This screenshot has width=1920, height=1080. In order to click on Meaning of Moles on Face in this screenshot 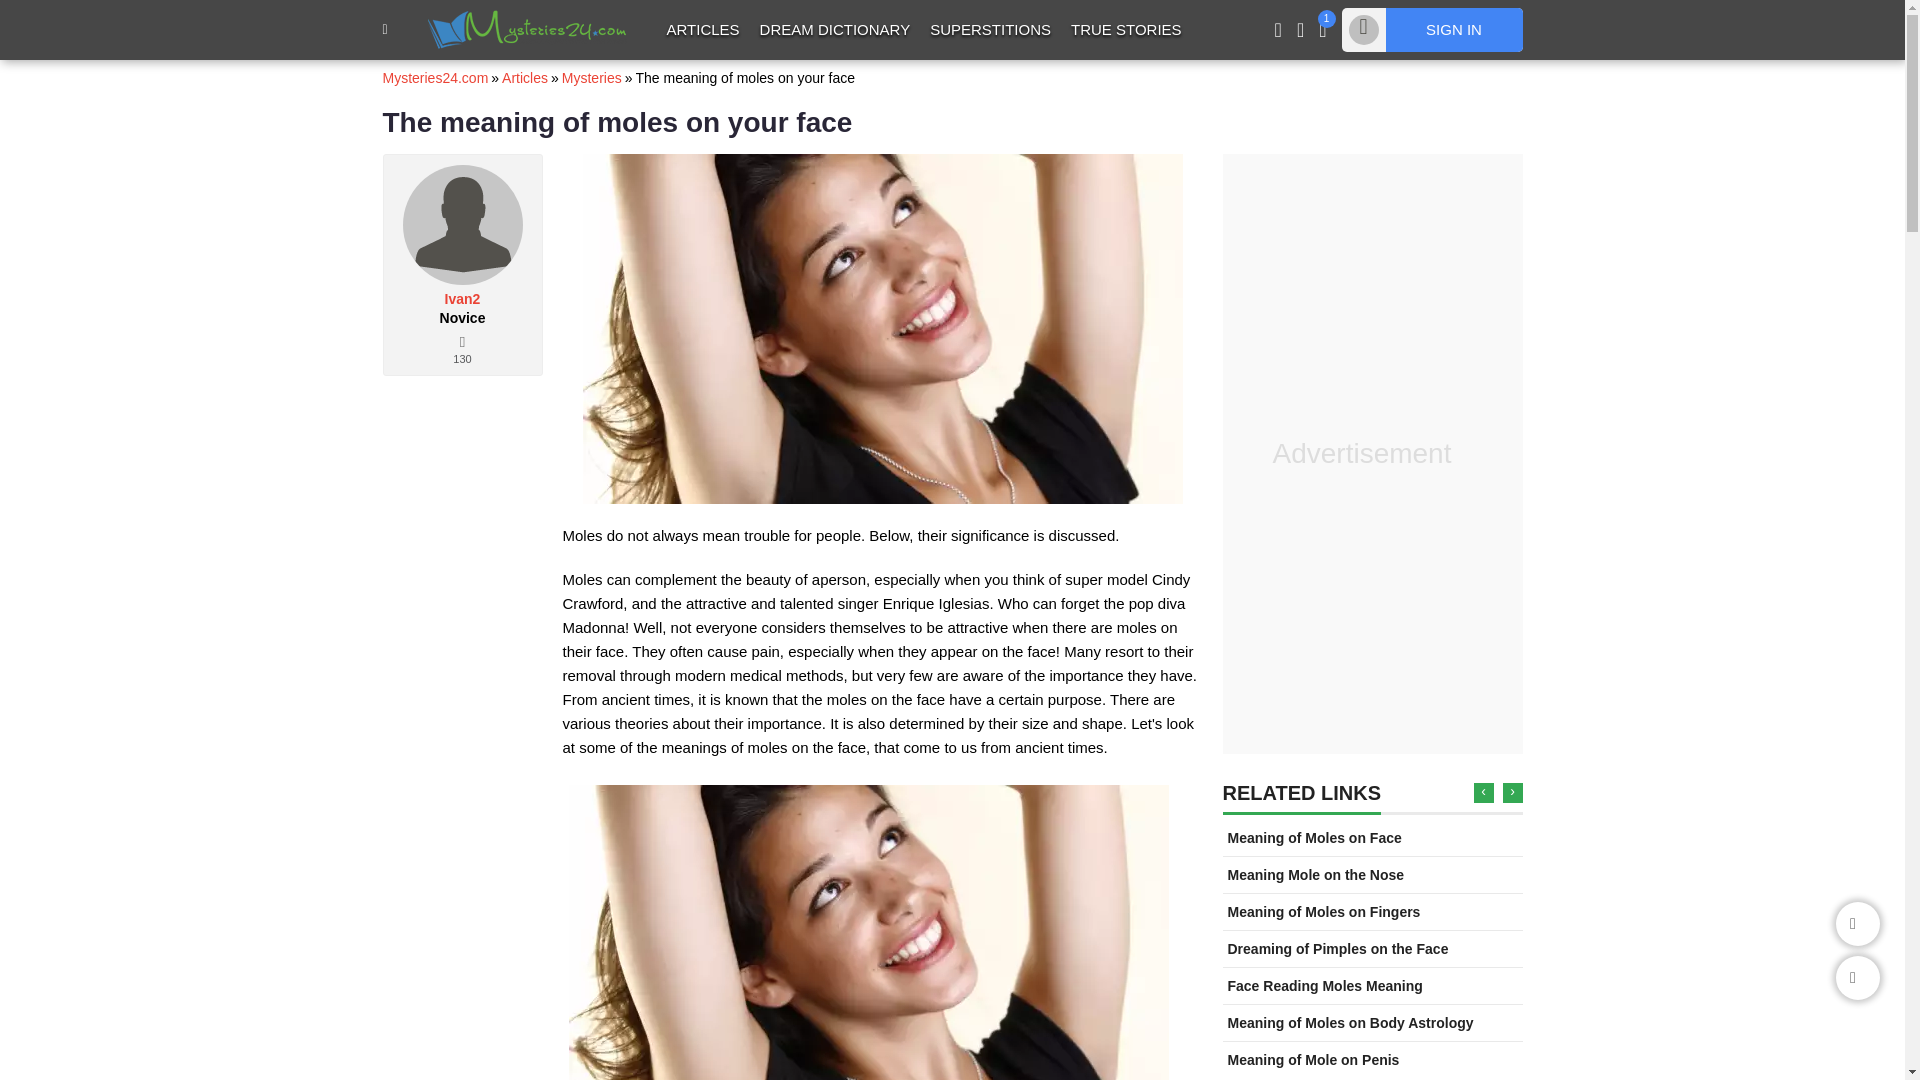, I will do `click(1314, 838)`.